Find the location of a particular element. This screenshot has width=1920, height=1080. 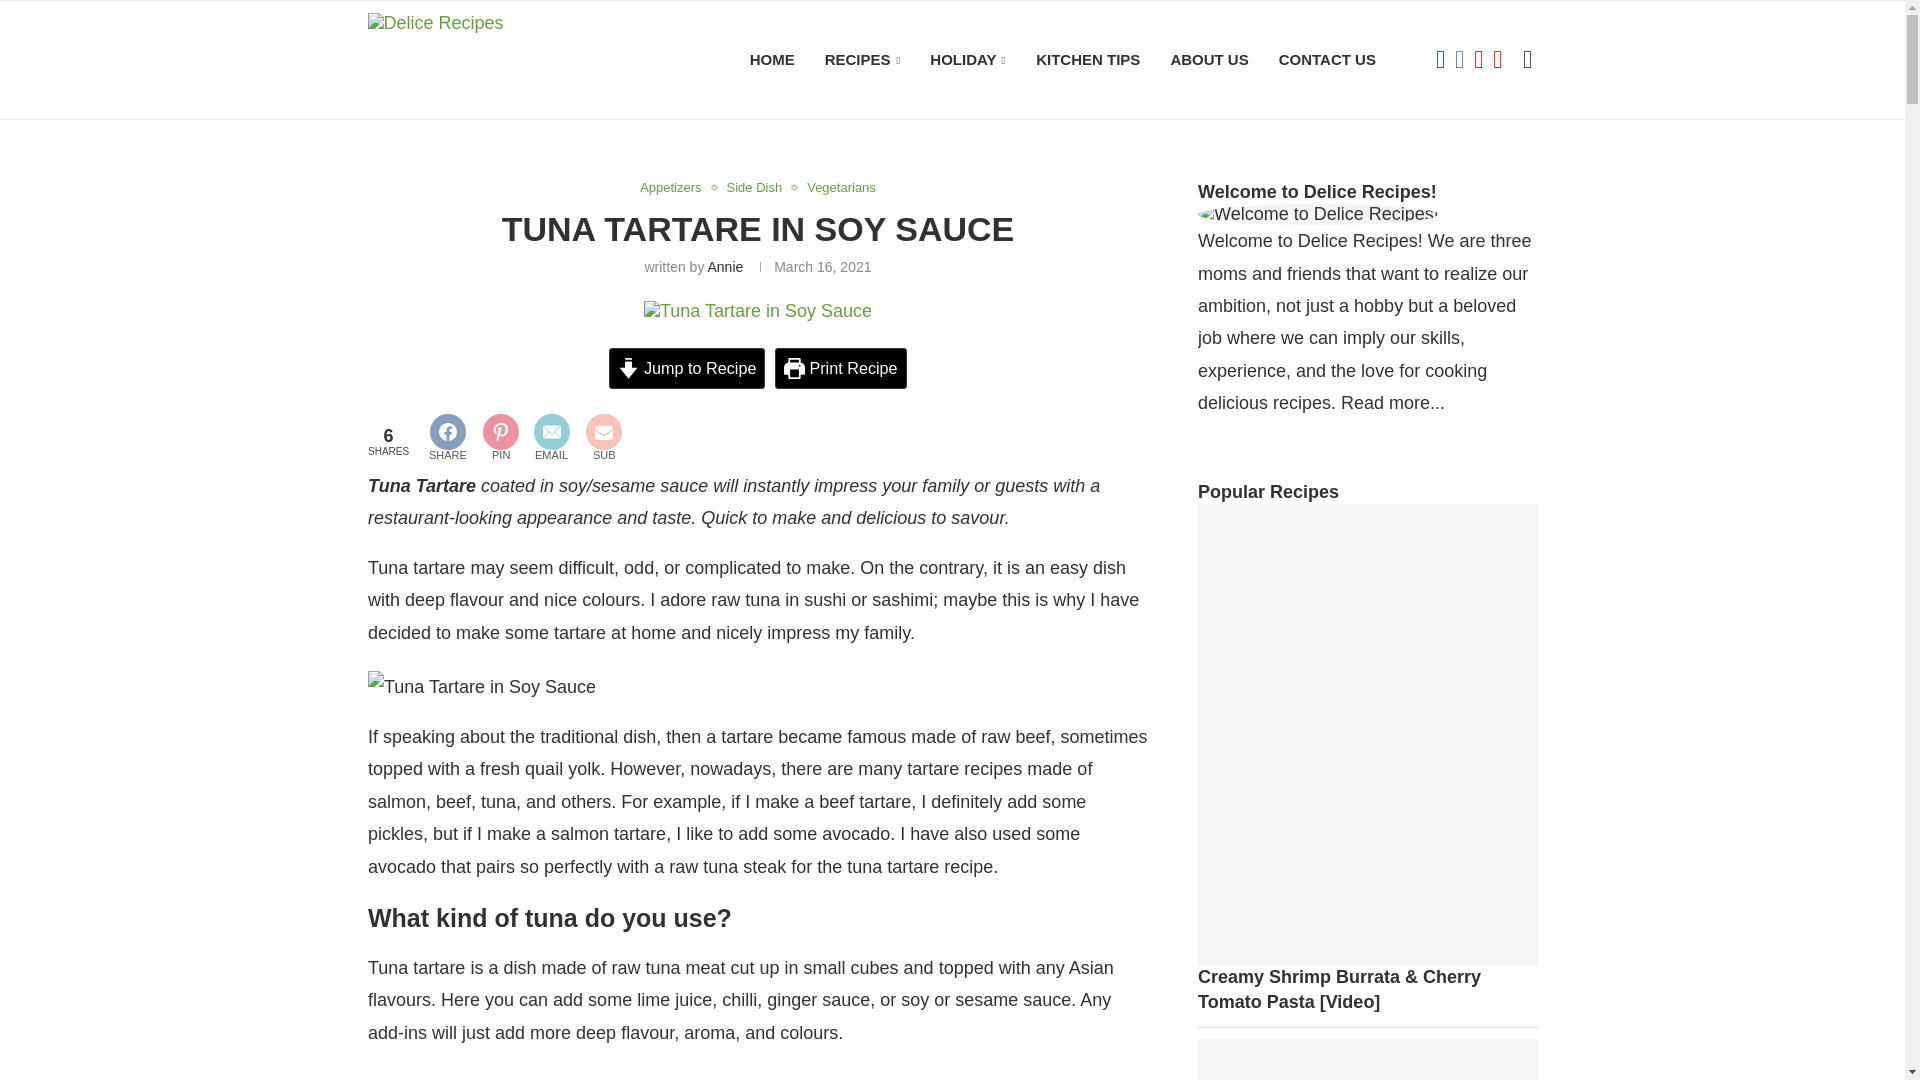

Share on Share is located at coordinates (447, 440).